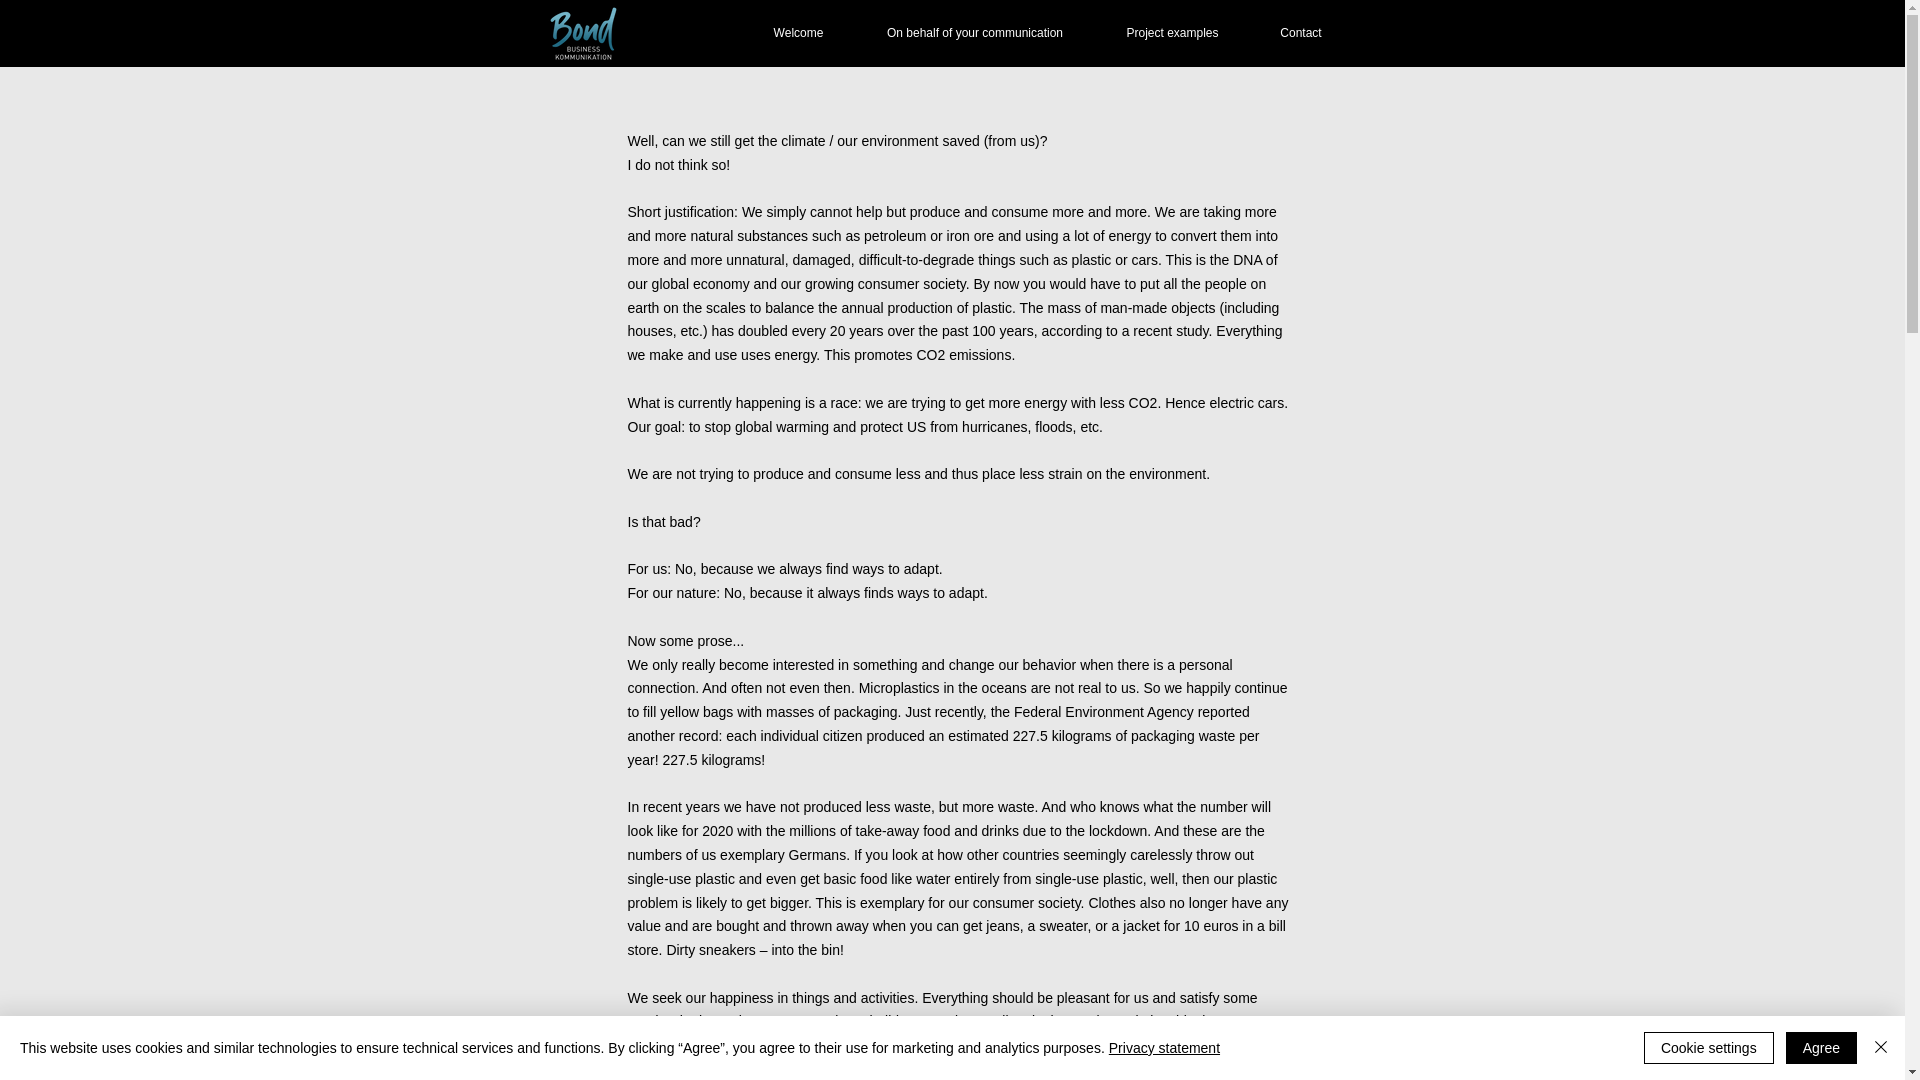  I want to click on Project examples, so click(1172, 32).